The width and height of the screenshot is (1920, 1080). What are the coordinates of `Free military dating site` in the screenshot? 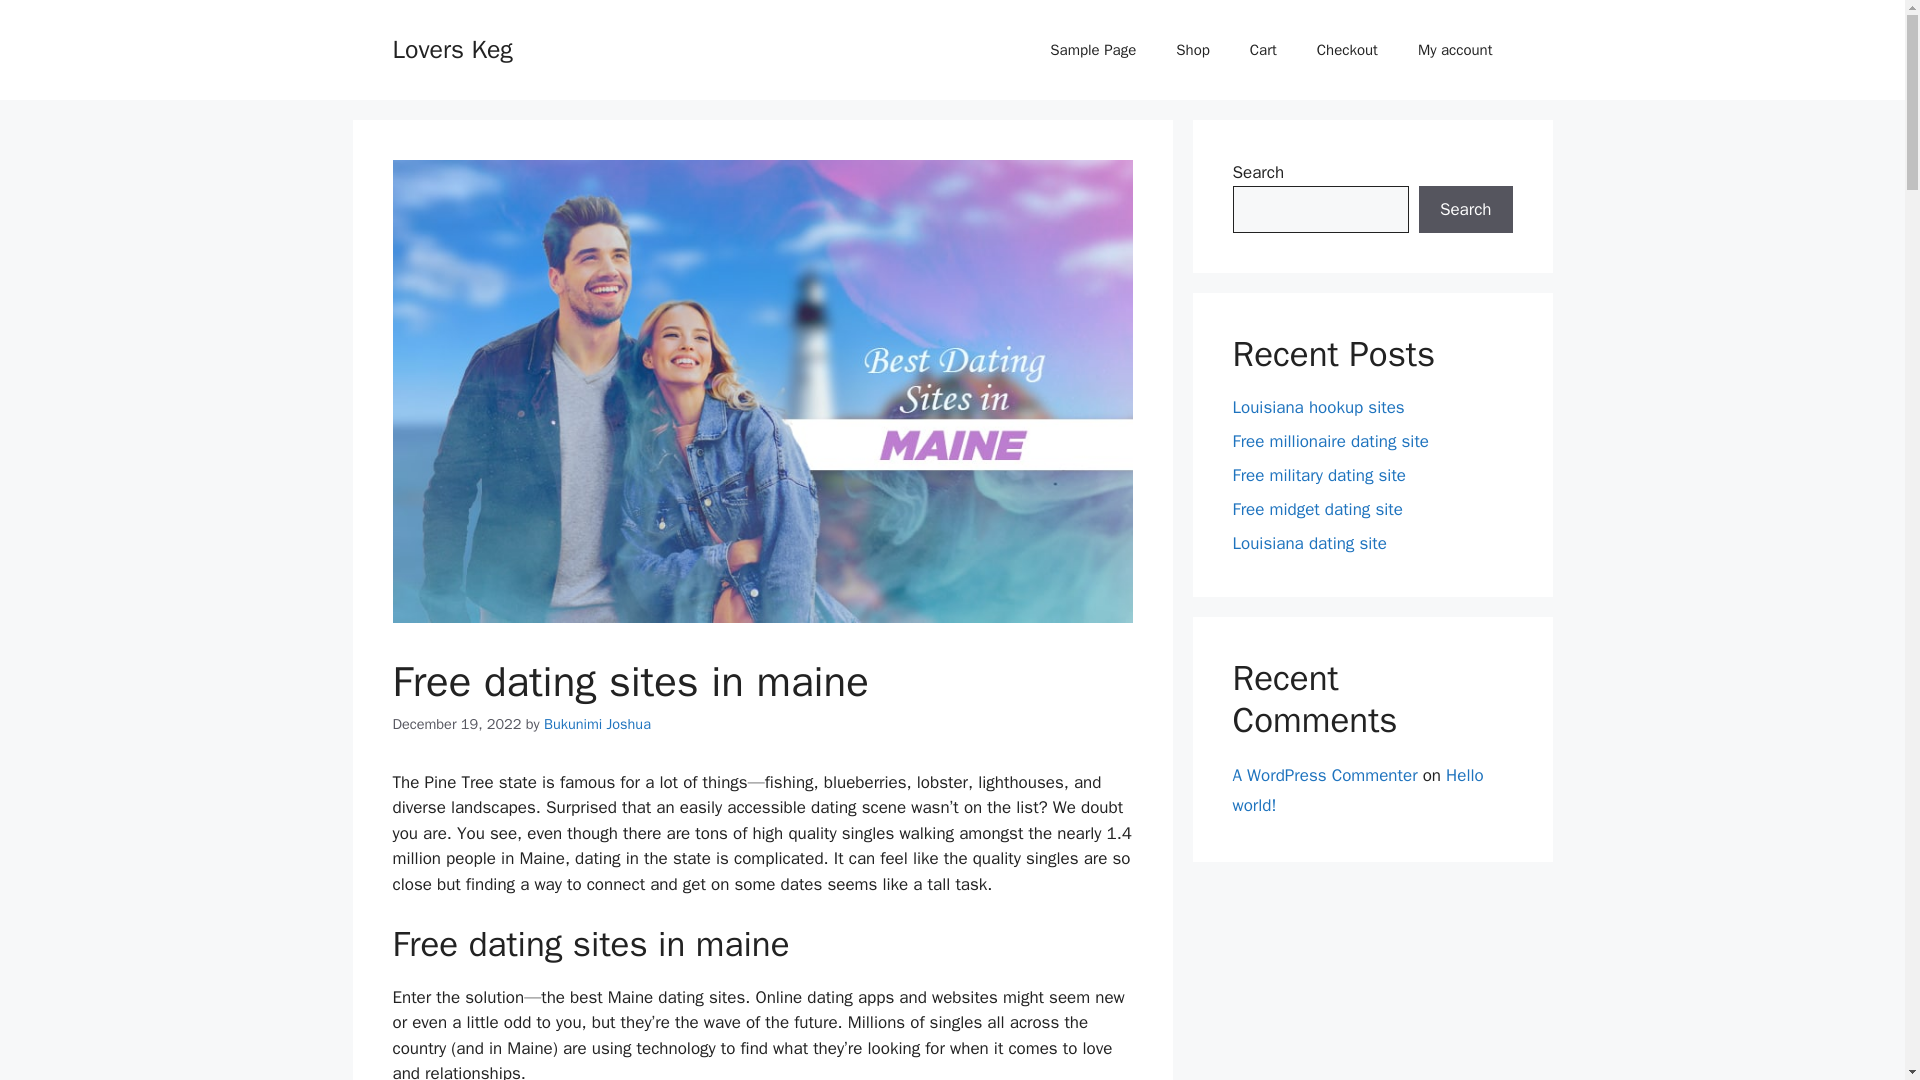 It's located at (1318, 476).